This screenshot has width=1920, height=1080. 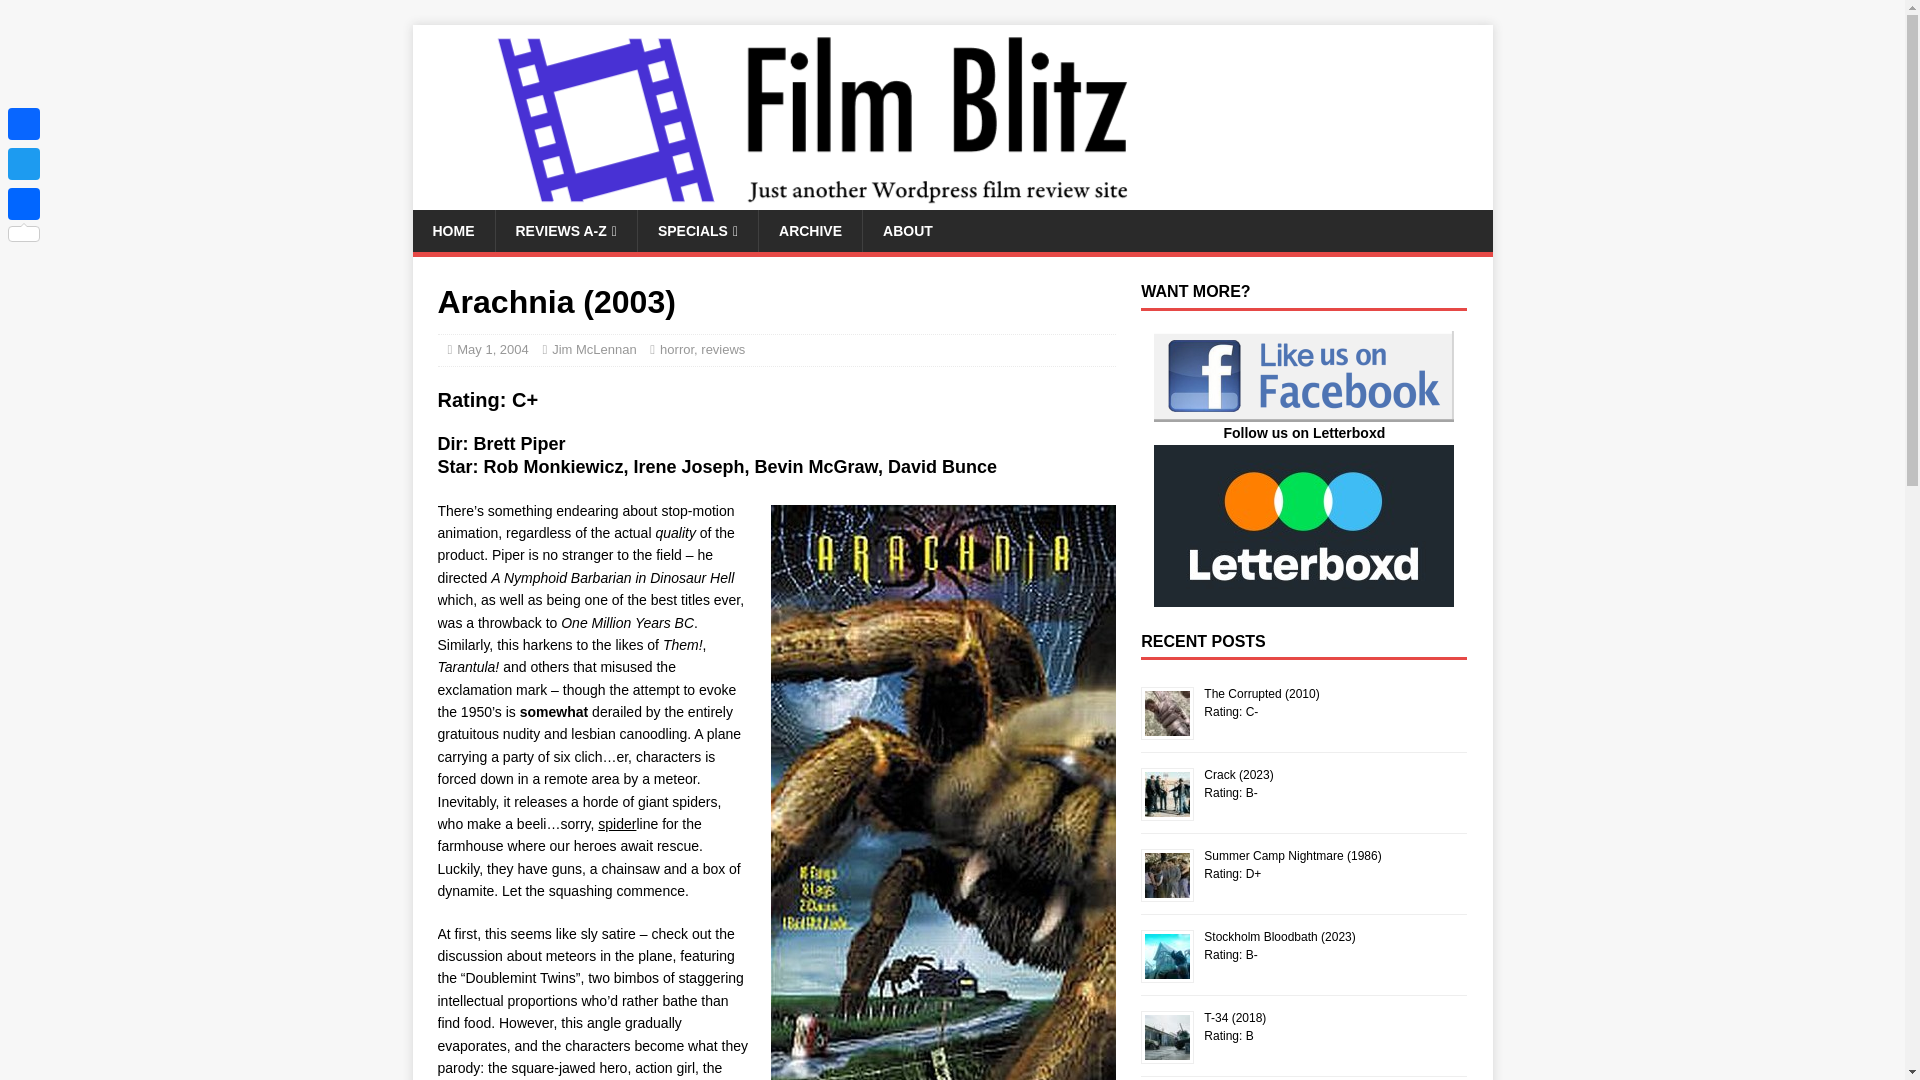 I want to click on Twitter, so click(x=24, y=163).